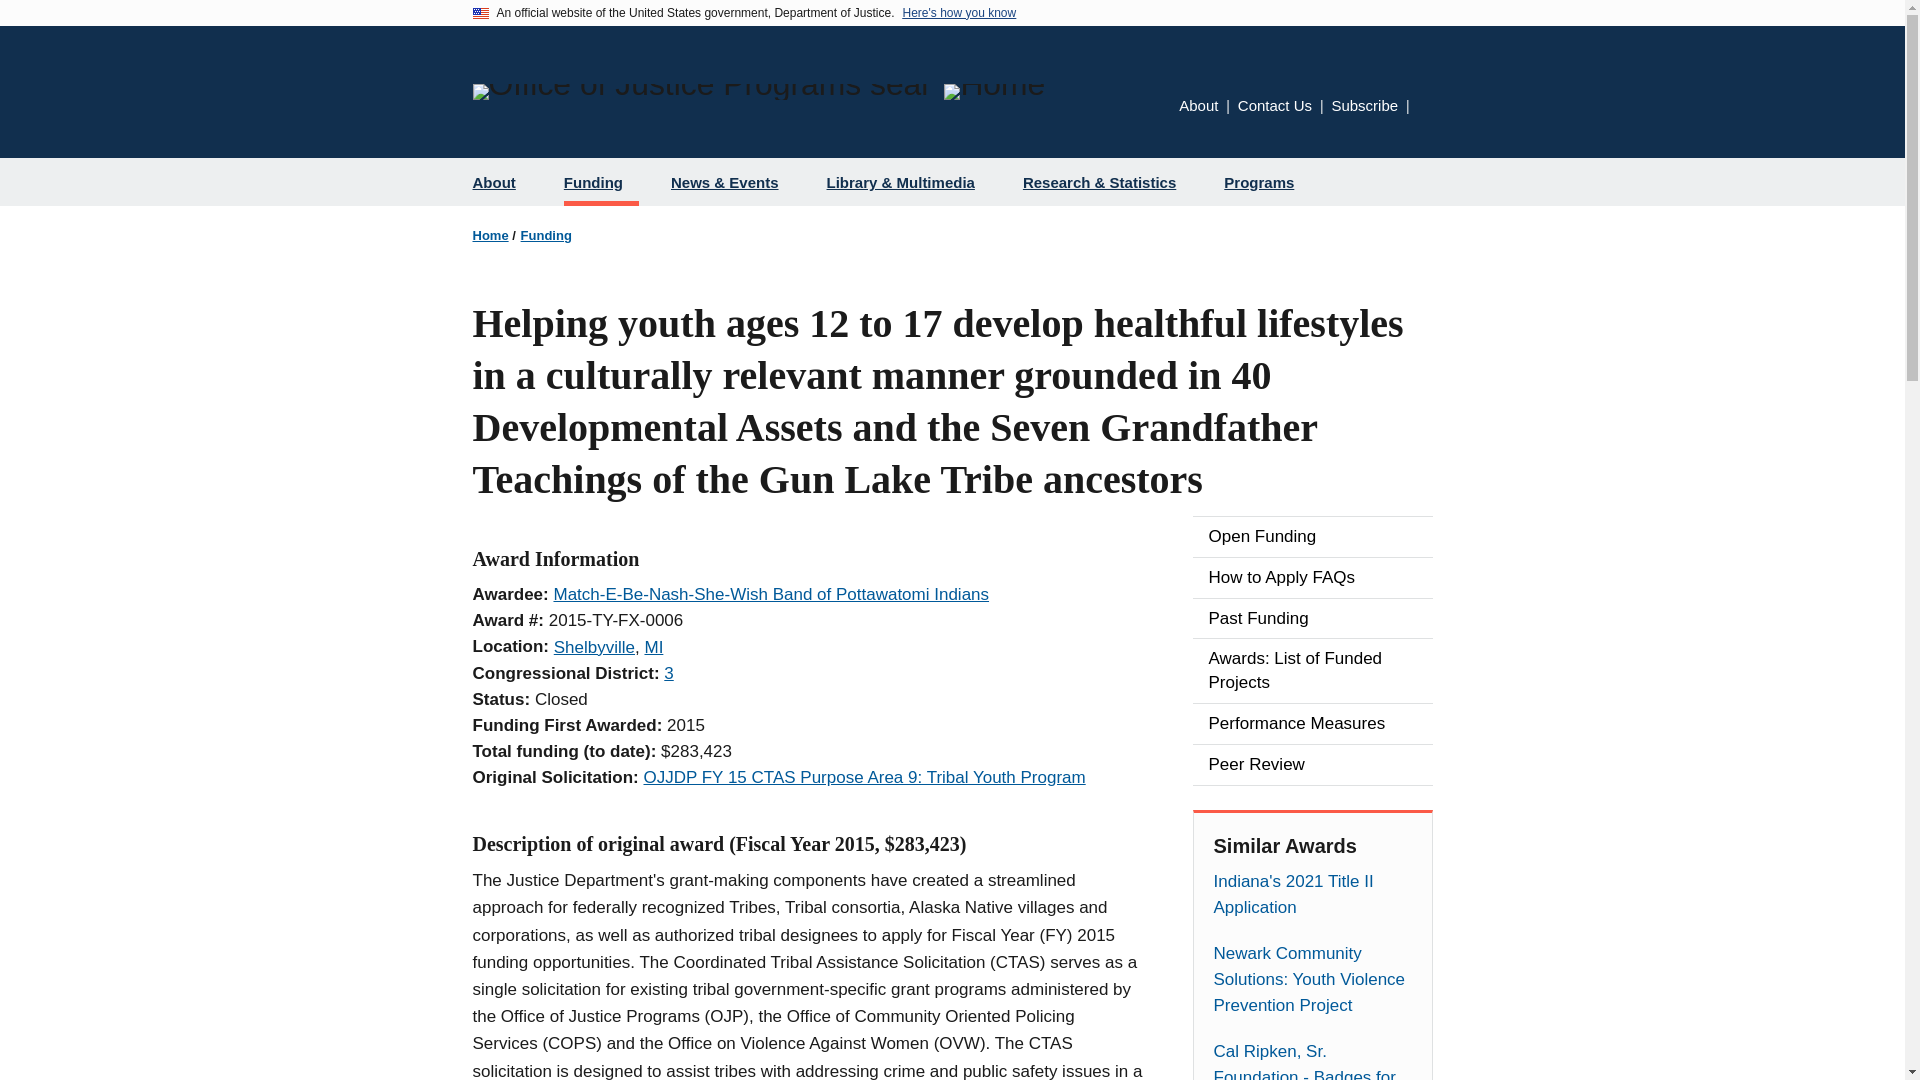 The height and width of the screenshot is (1080, 1920). I want to click on Indiana's 2021 Title II Application, so click(1312, 895).